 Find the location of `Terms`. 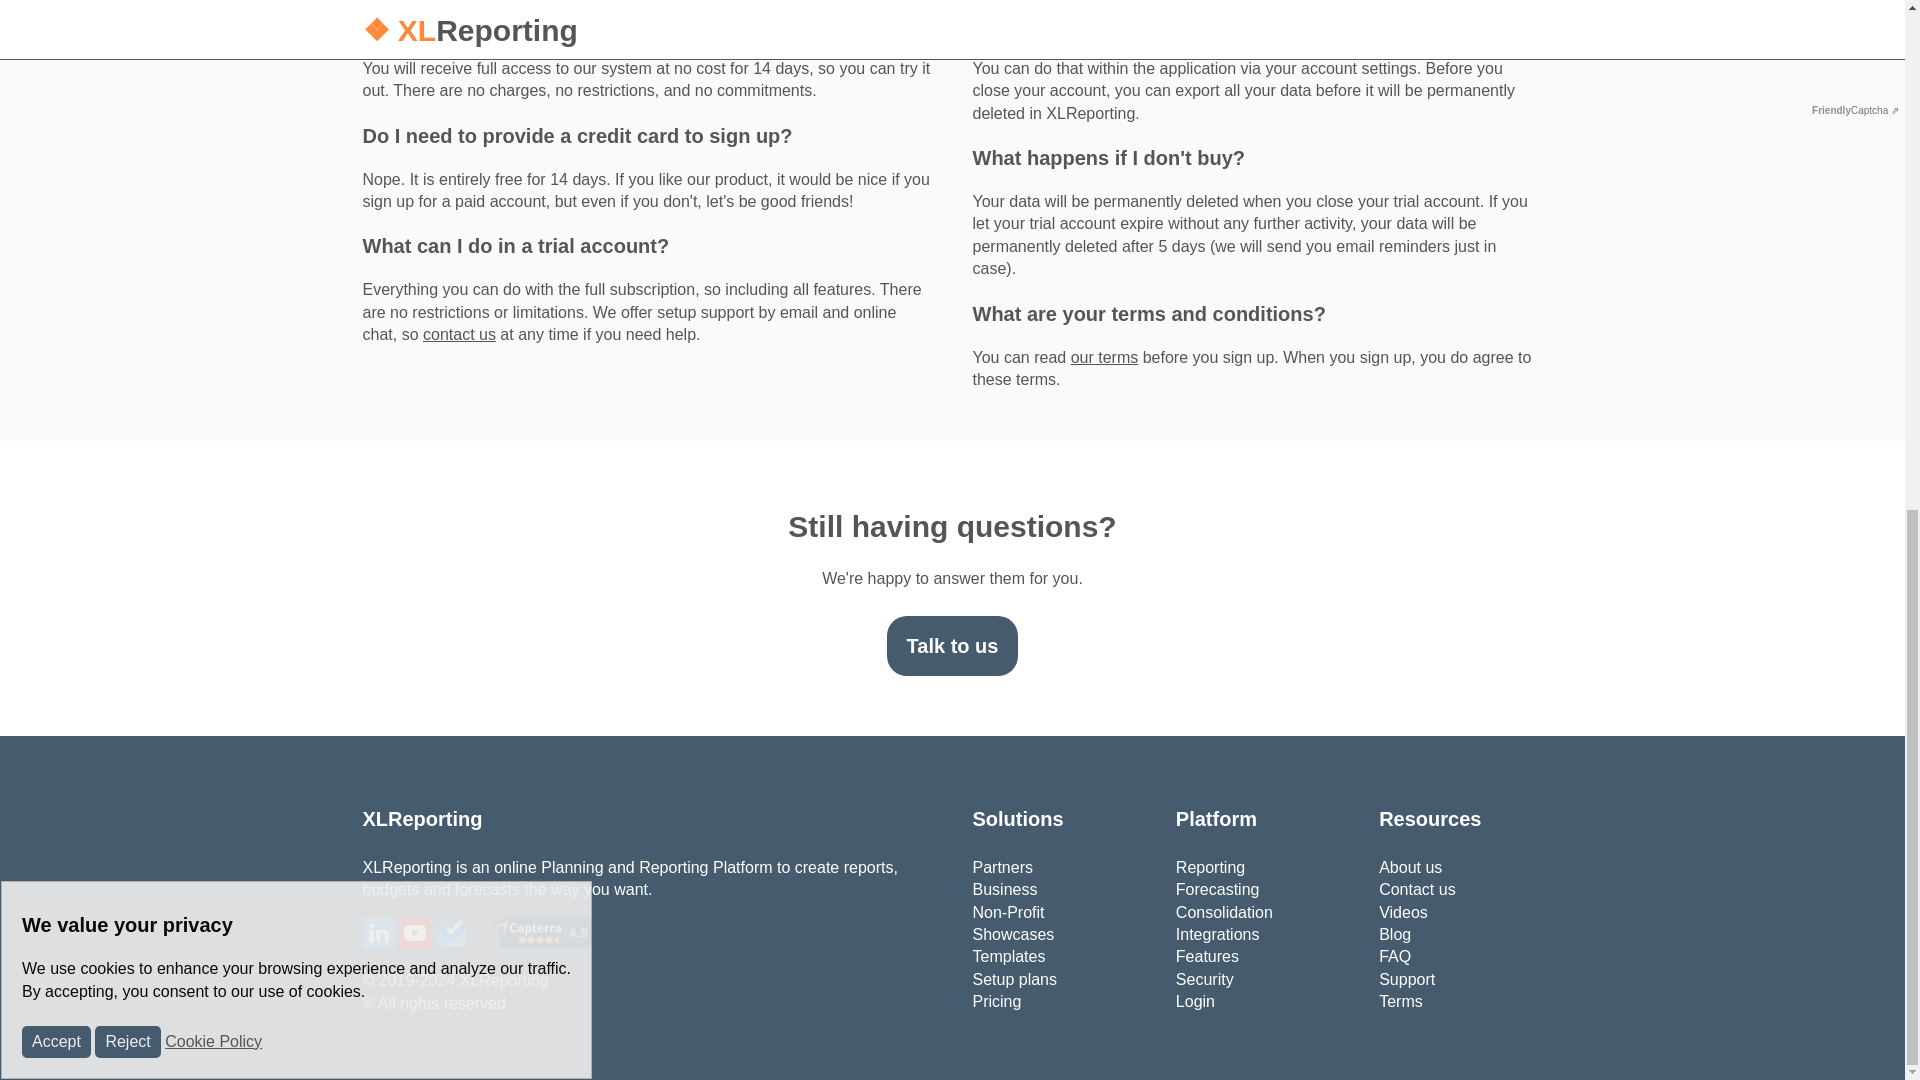

Terms is located at coordinates (1400, 1000).